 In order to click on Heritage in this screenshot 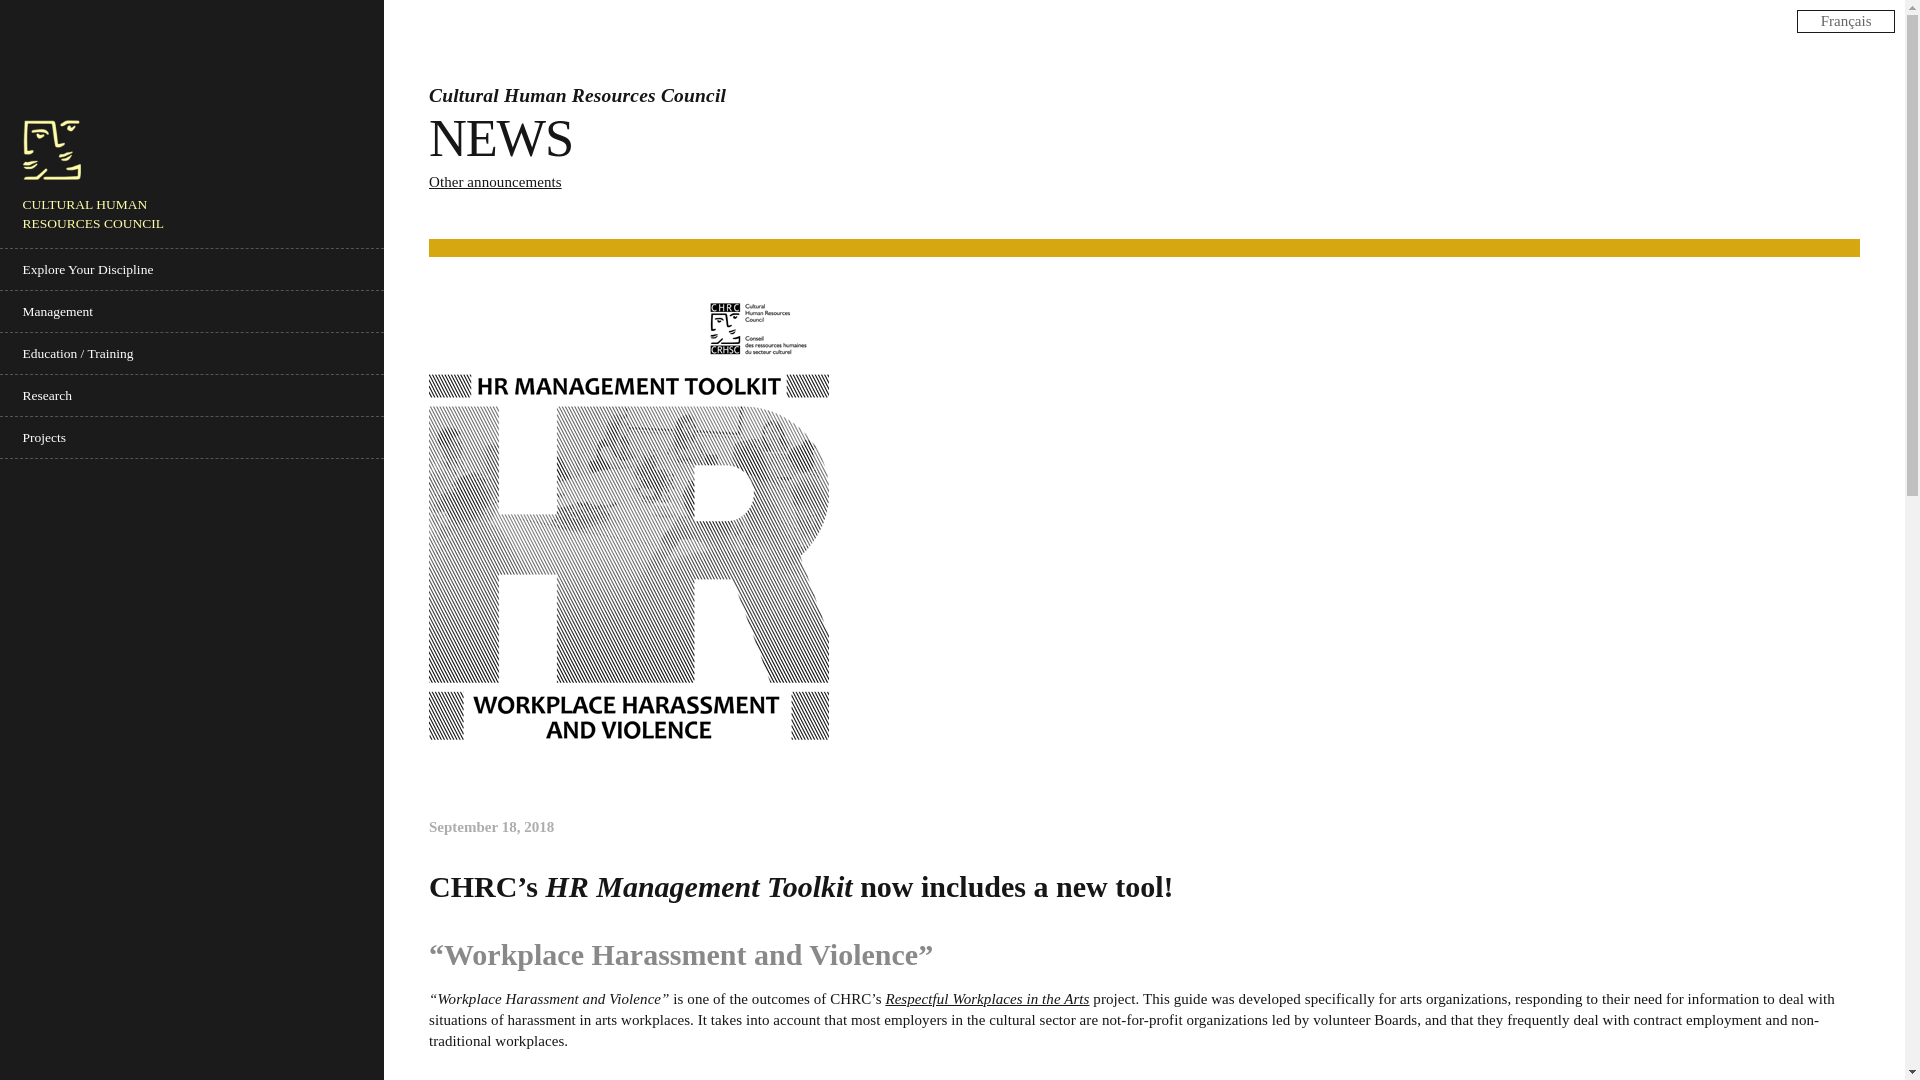, I will do `click(192, 352)`.